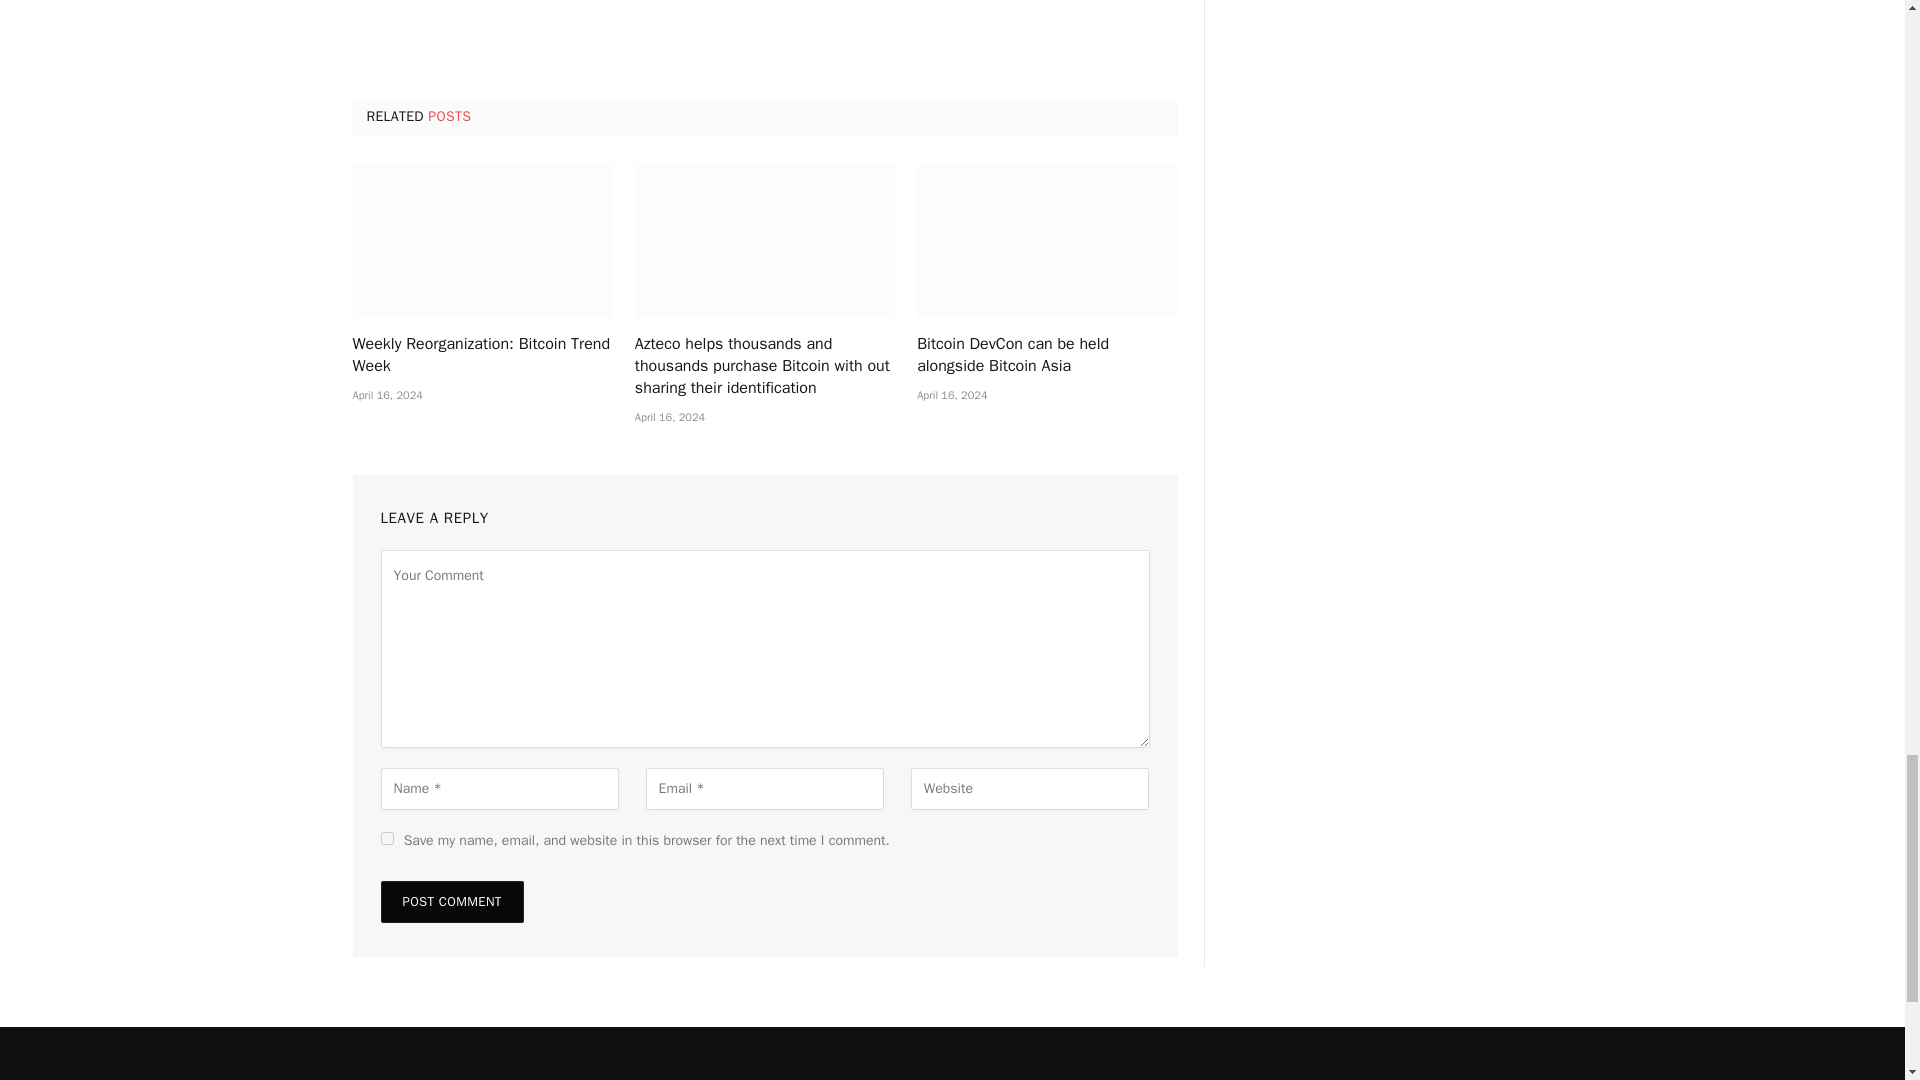  Describe the element at coordinates (451, 902) in the screenshot. I see `Post Comment` at that location.